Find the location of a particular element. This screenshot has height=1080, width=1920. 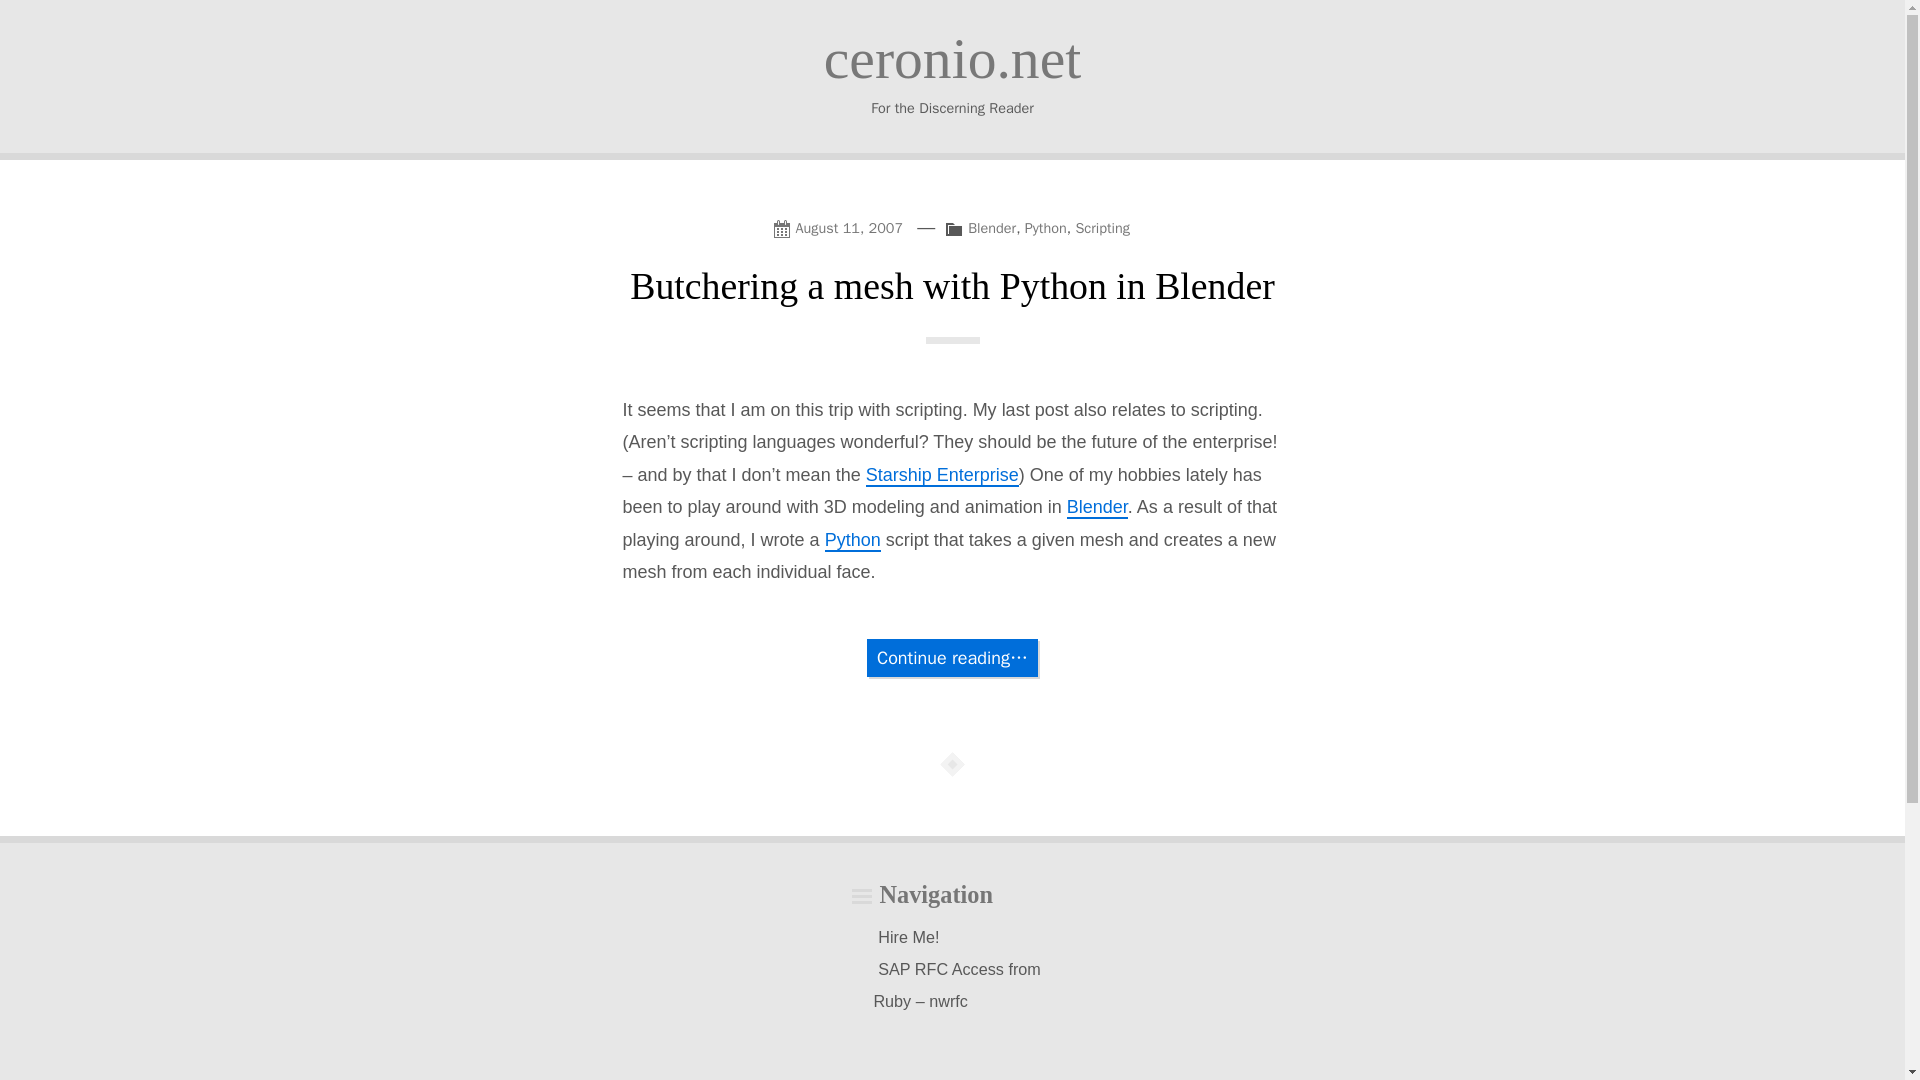

ceronio.net is located at coordinates (952, 58).